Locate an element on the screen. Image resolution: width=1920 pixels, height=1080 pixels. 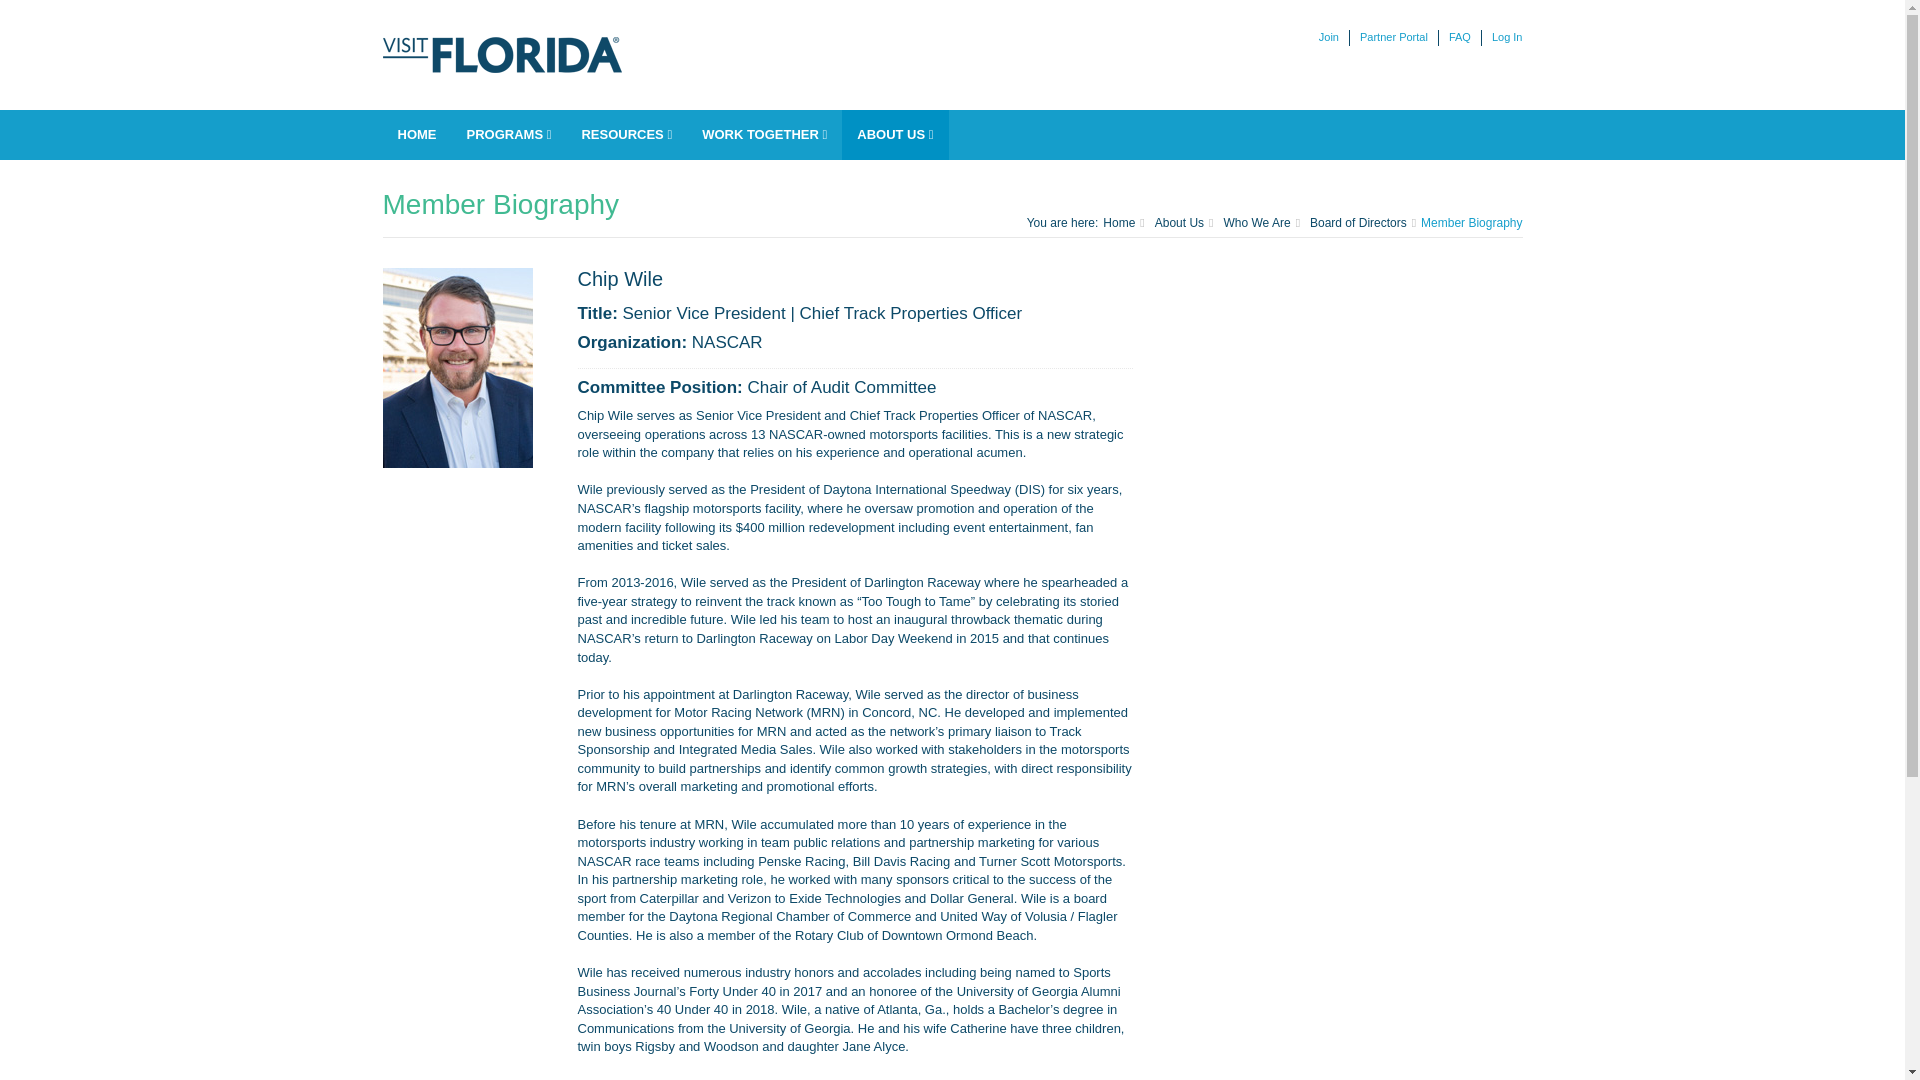
PROGRAMS is located at coordinates (508, 134).